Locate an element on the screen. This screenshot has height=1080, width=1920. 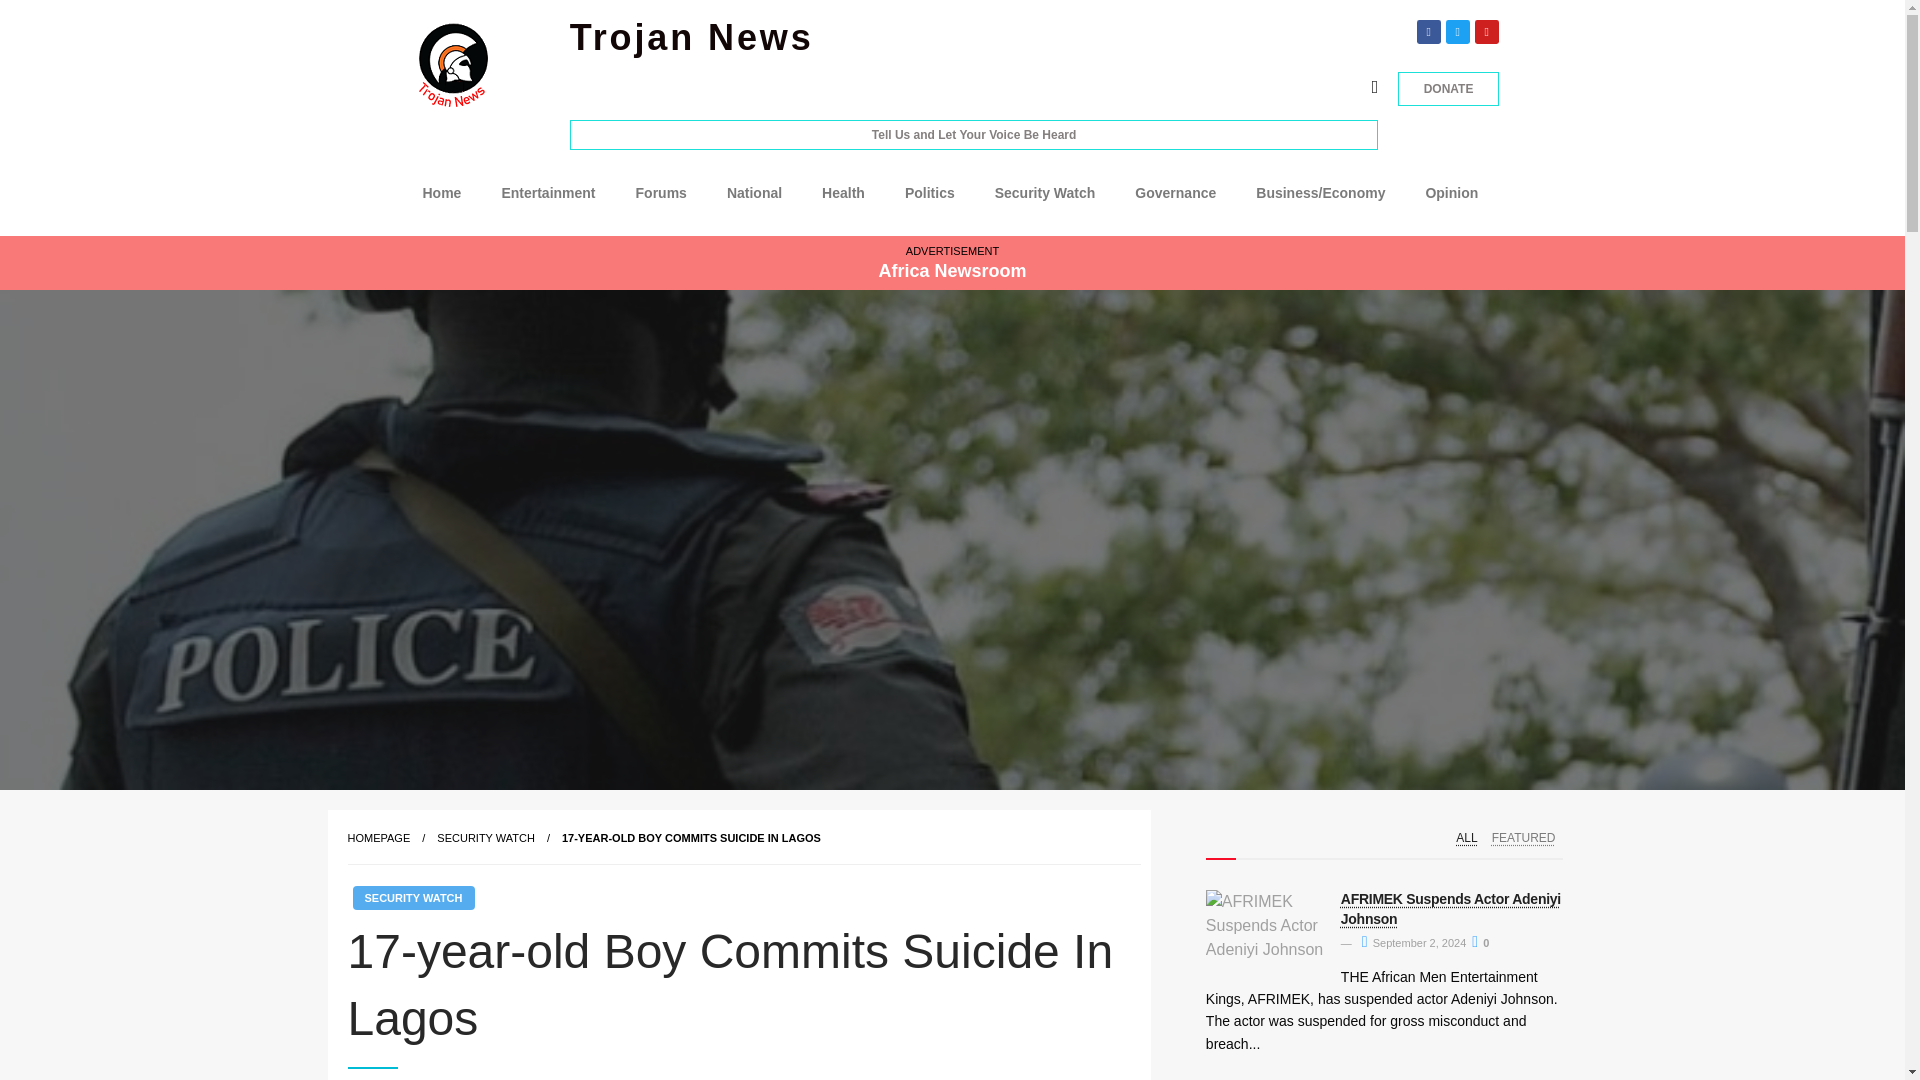
Governance is located at coordinates (1176, 192).